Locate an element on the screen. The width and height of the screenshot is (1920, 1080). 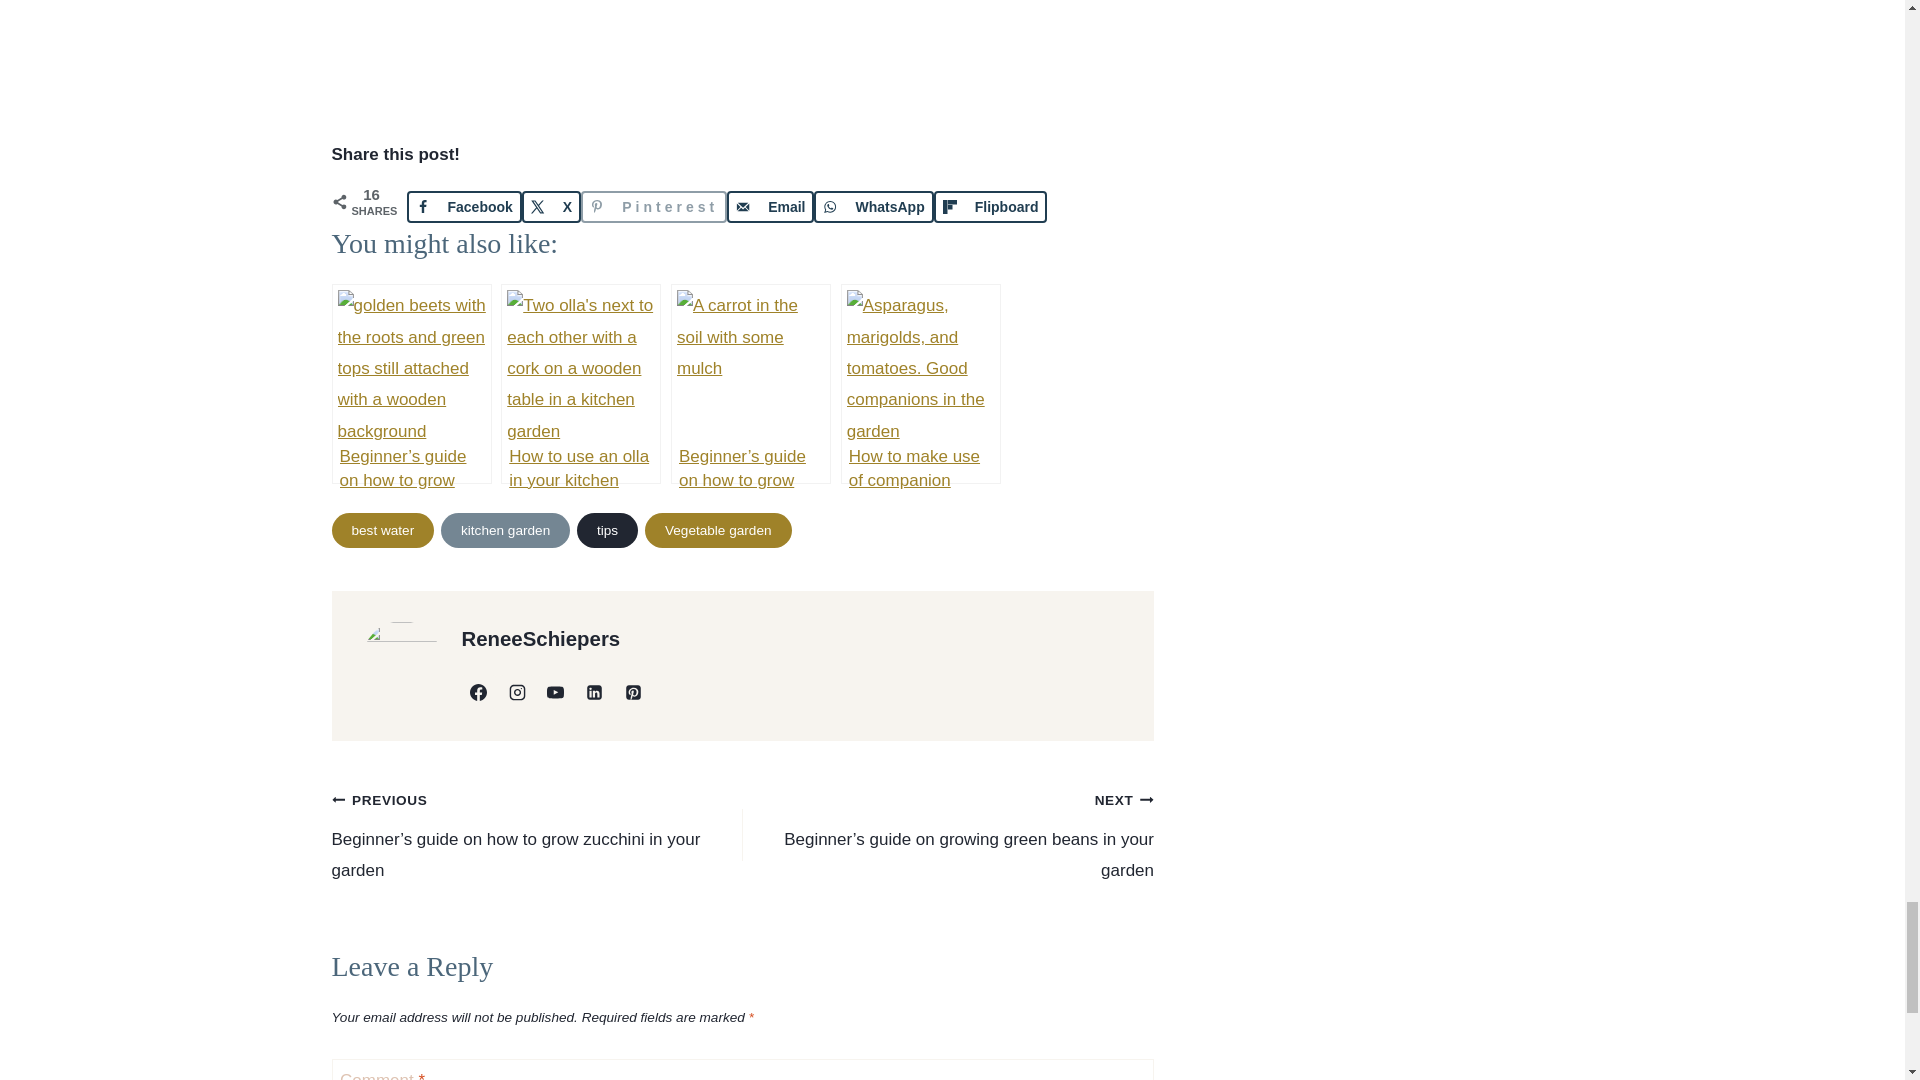
Pinterest is located at coordinates (654, 206).